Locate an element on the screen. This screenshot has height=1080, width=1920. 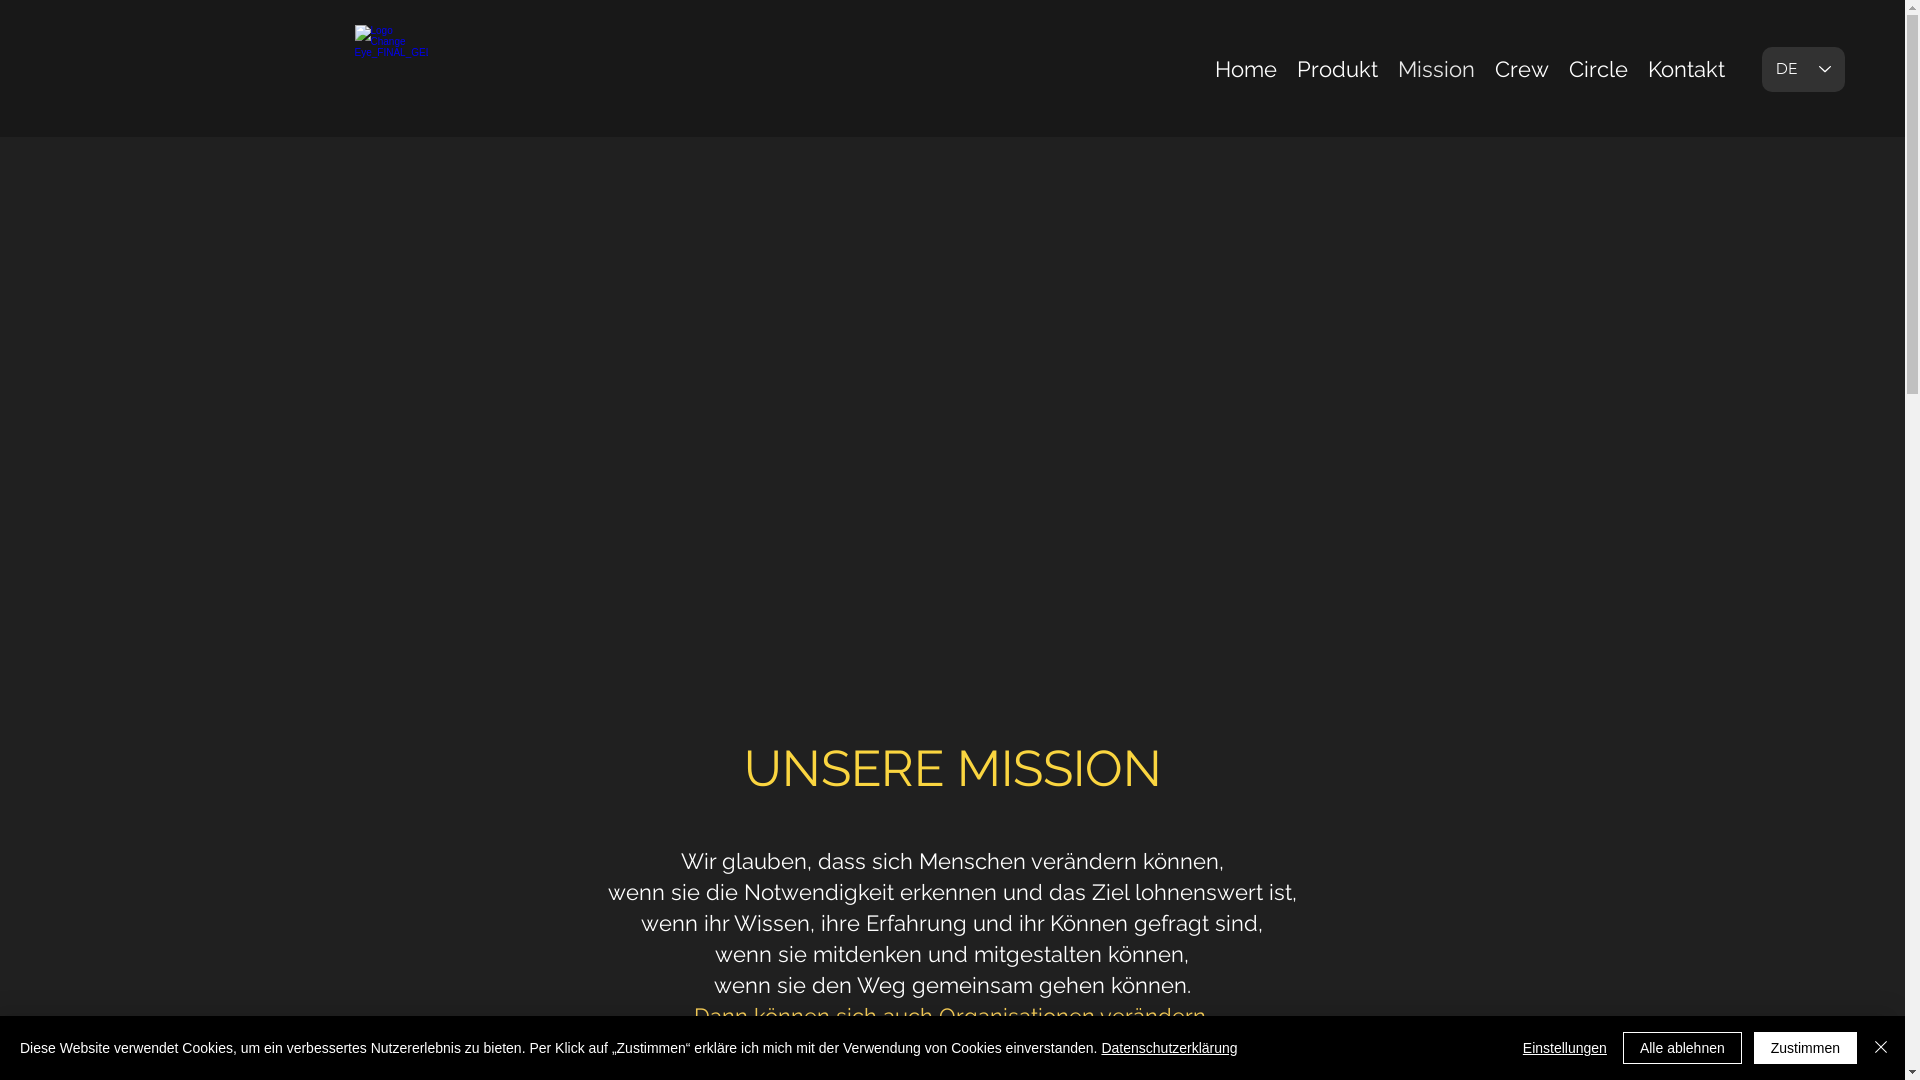
Home is located at coordinates (1246, 69).